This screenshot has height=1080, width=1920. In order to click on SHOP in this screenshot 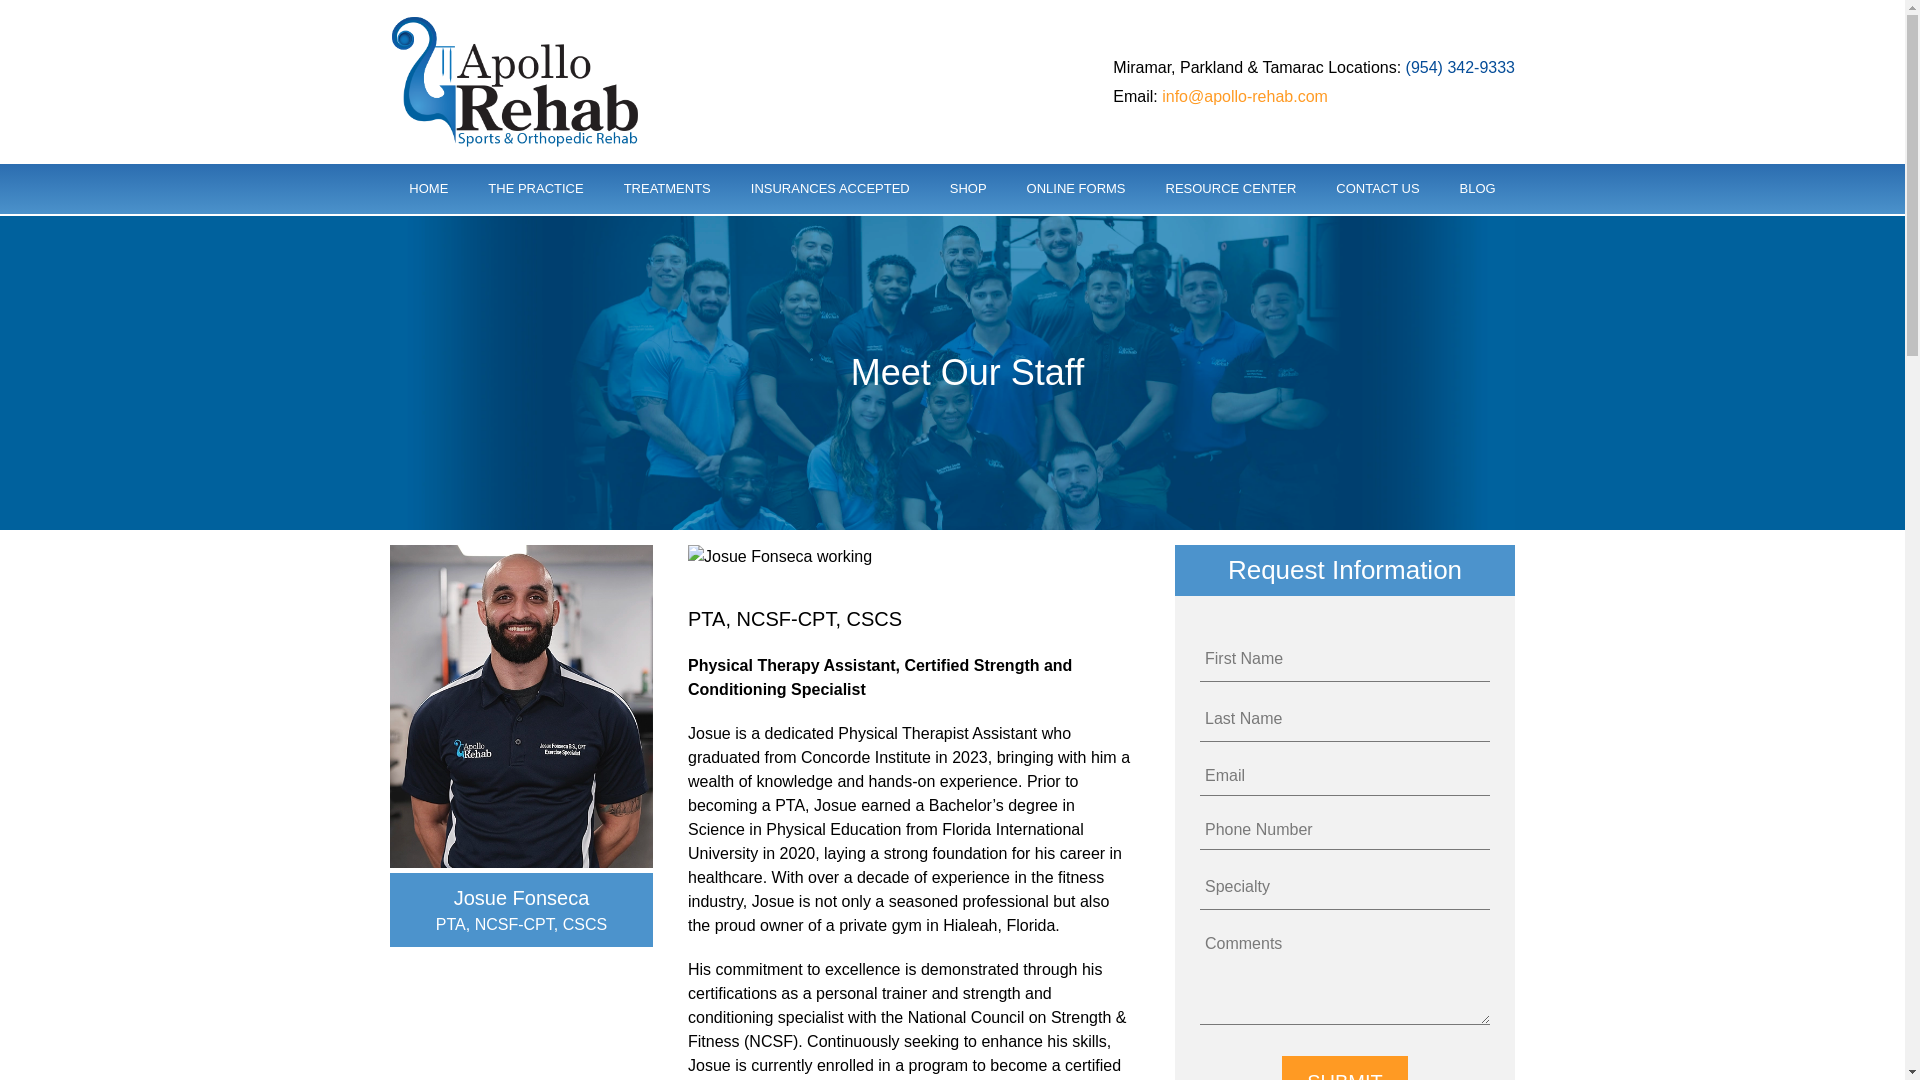, I will do `click(968, 188)`.